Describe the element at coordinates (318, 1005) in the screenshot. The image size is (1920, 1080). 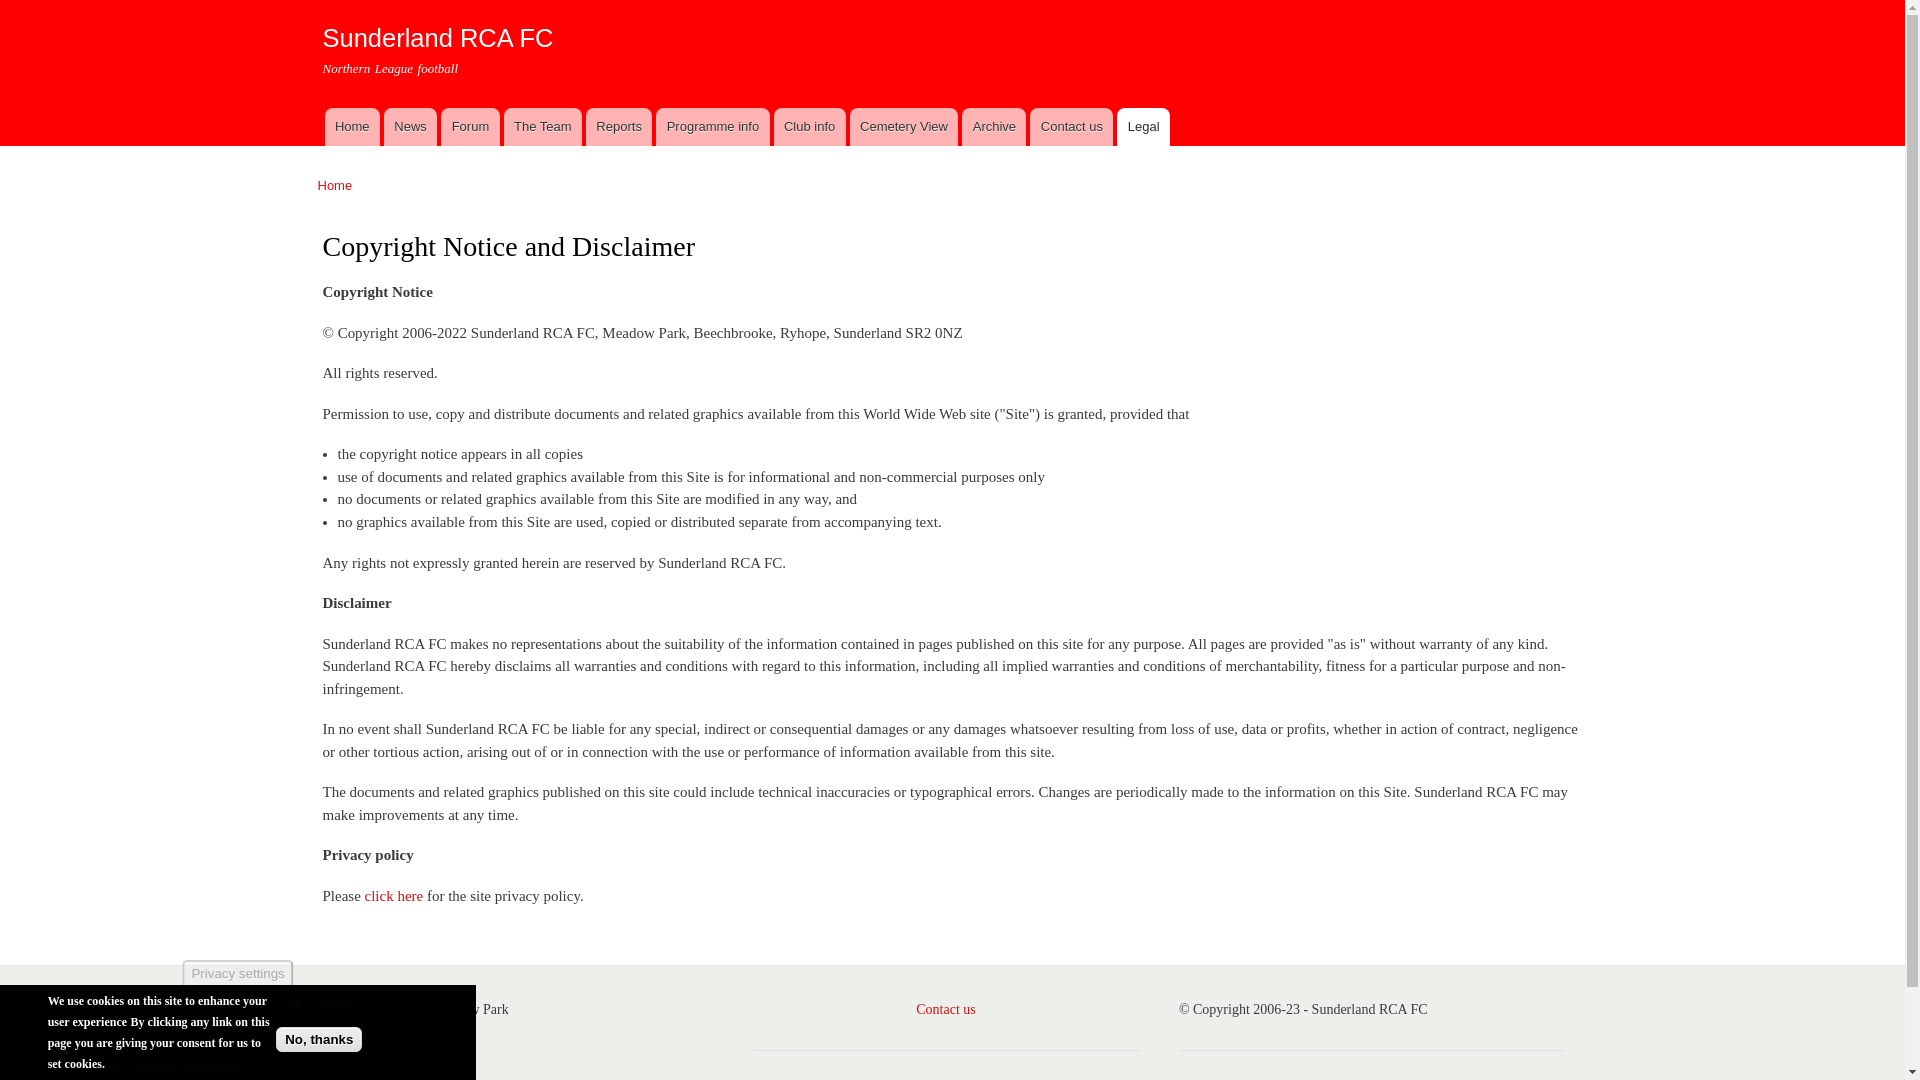
I see `OK, I agree` at that location.